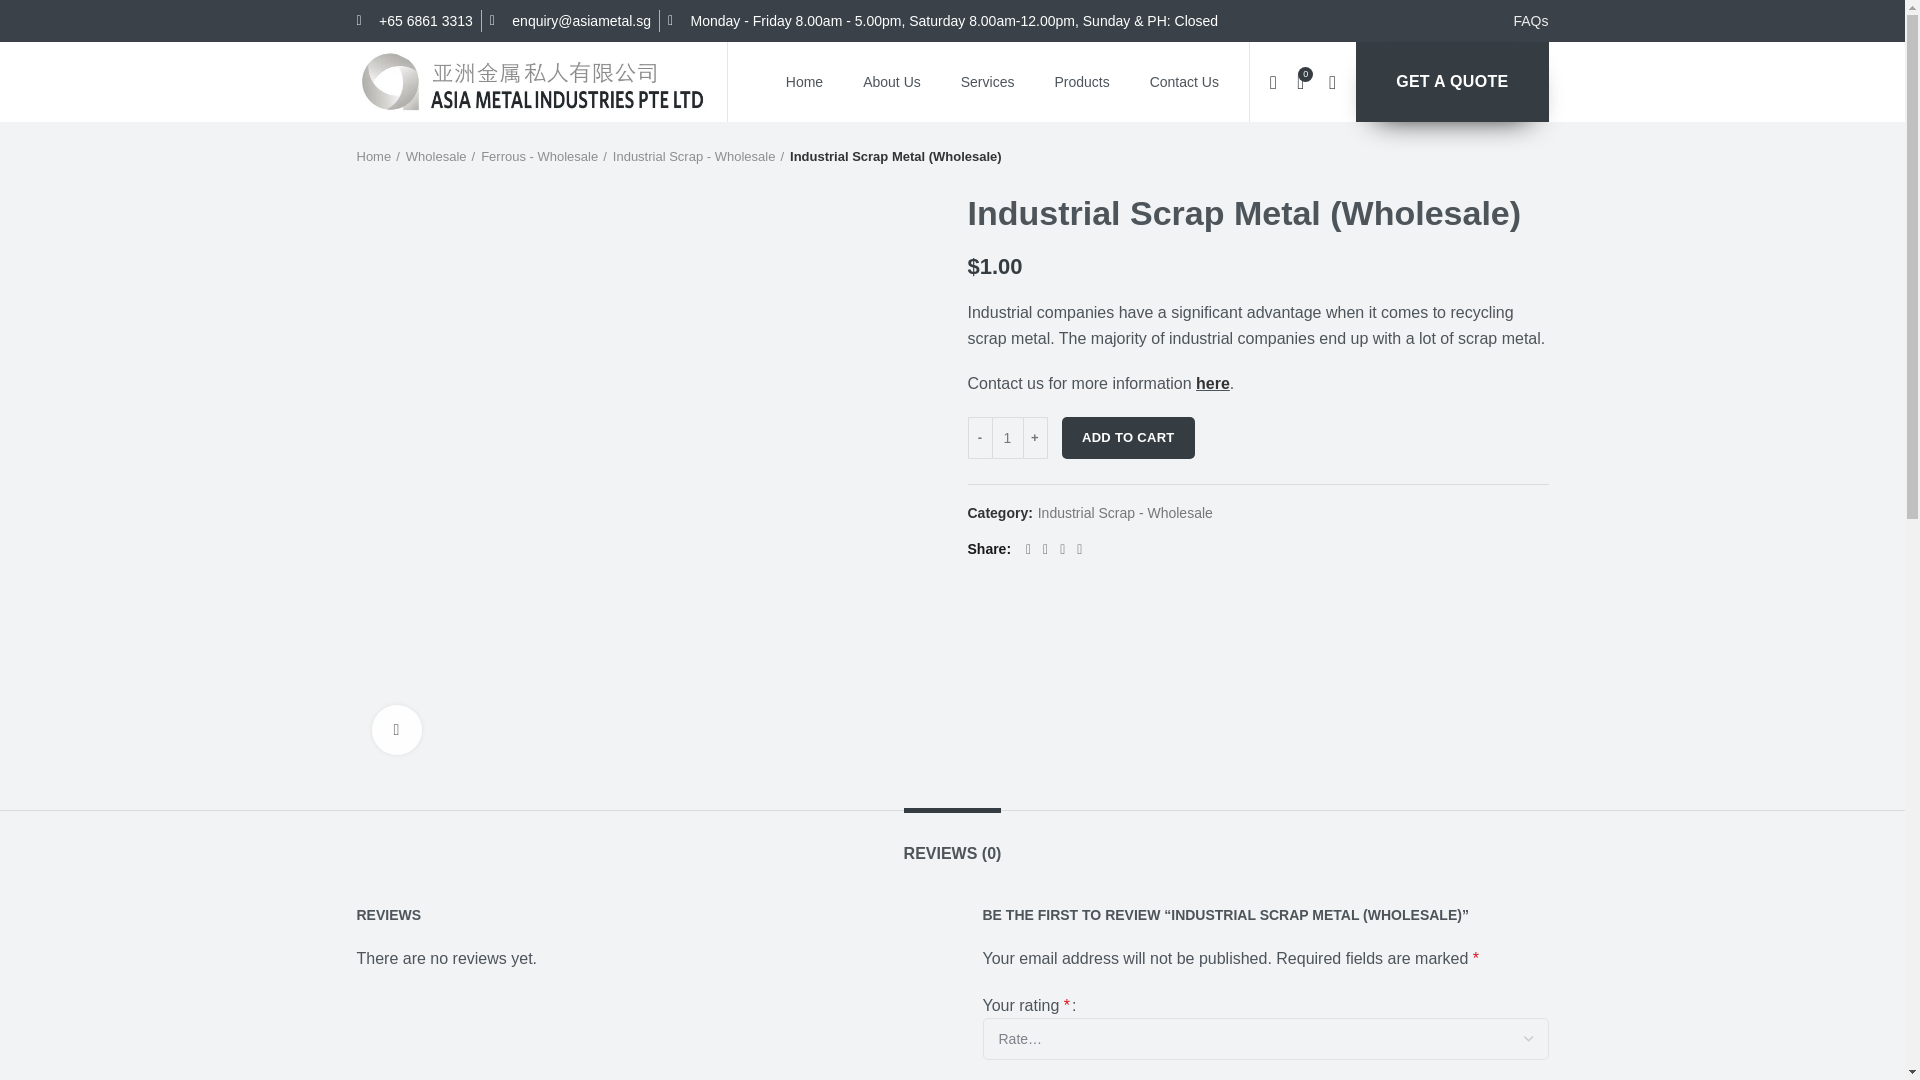  Describe the element at coordinates (804, 82) in the screenshot. I see `Home` at that location.